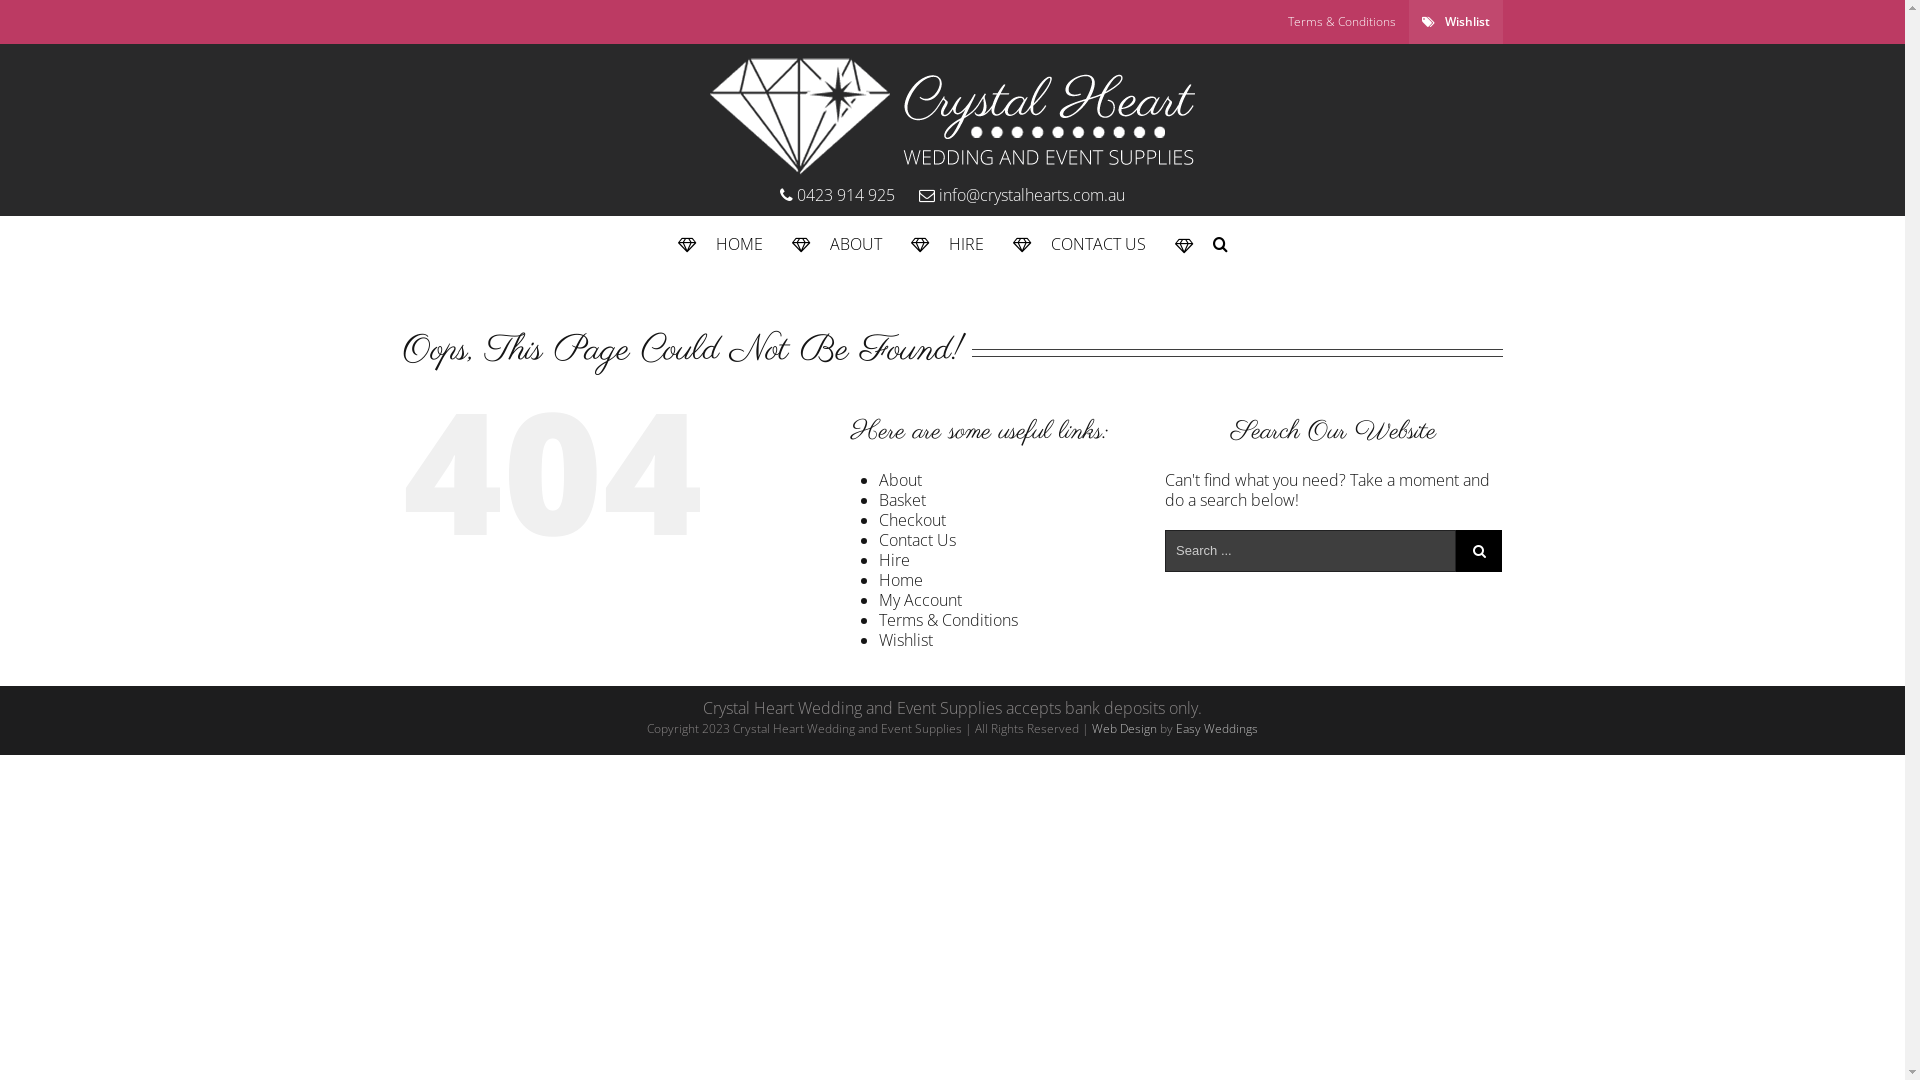  I want to click on Wishlist, so click(1455, 22).